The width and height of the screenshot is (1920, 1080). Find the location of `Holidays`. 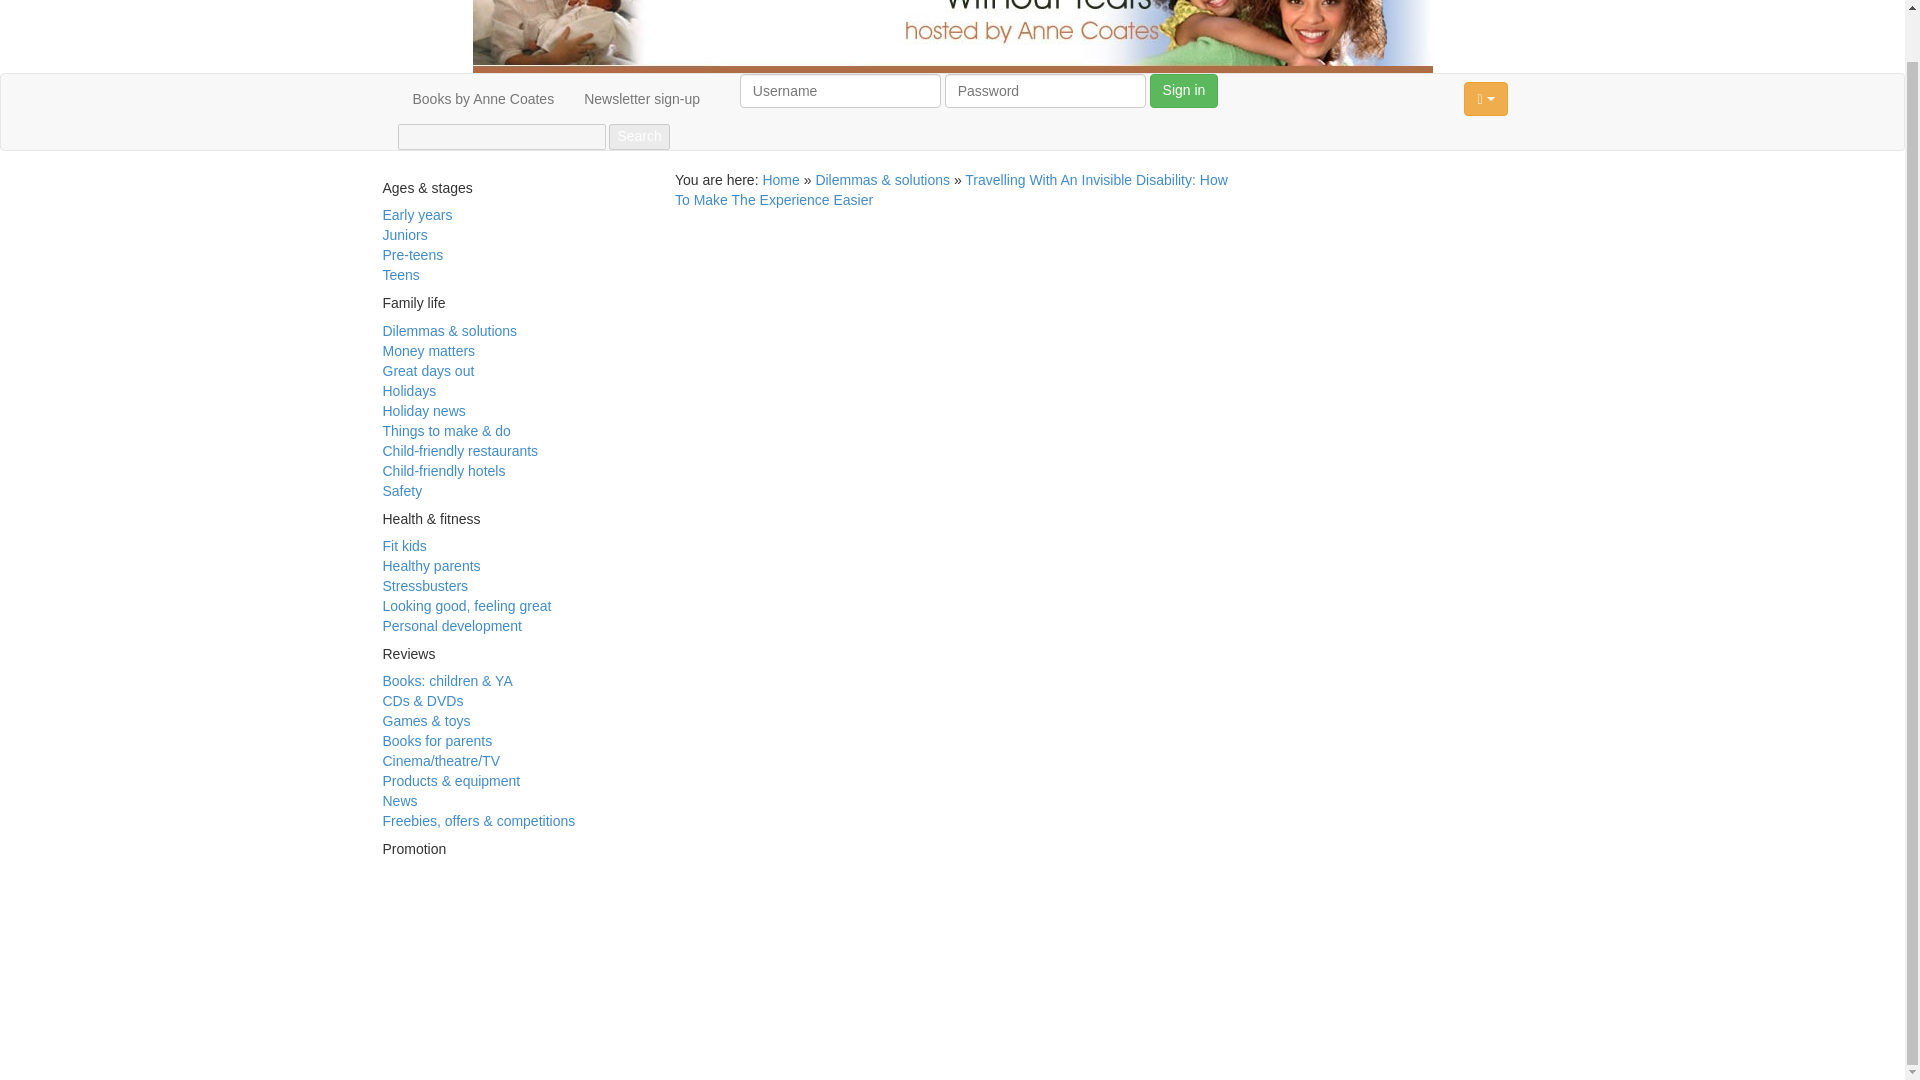

Holidays is located at coordinates (408, 390).